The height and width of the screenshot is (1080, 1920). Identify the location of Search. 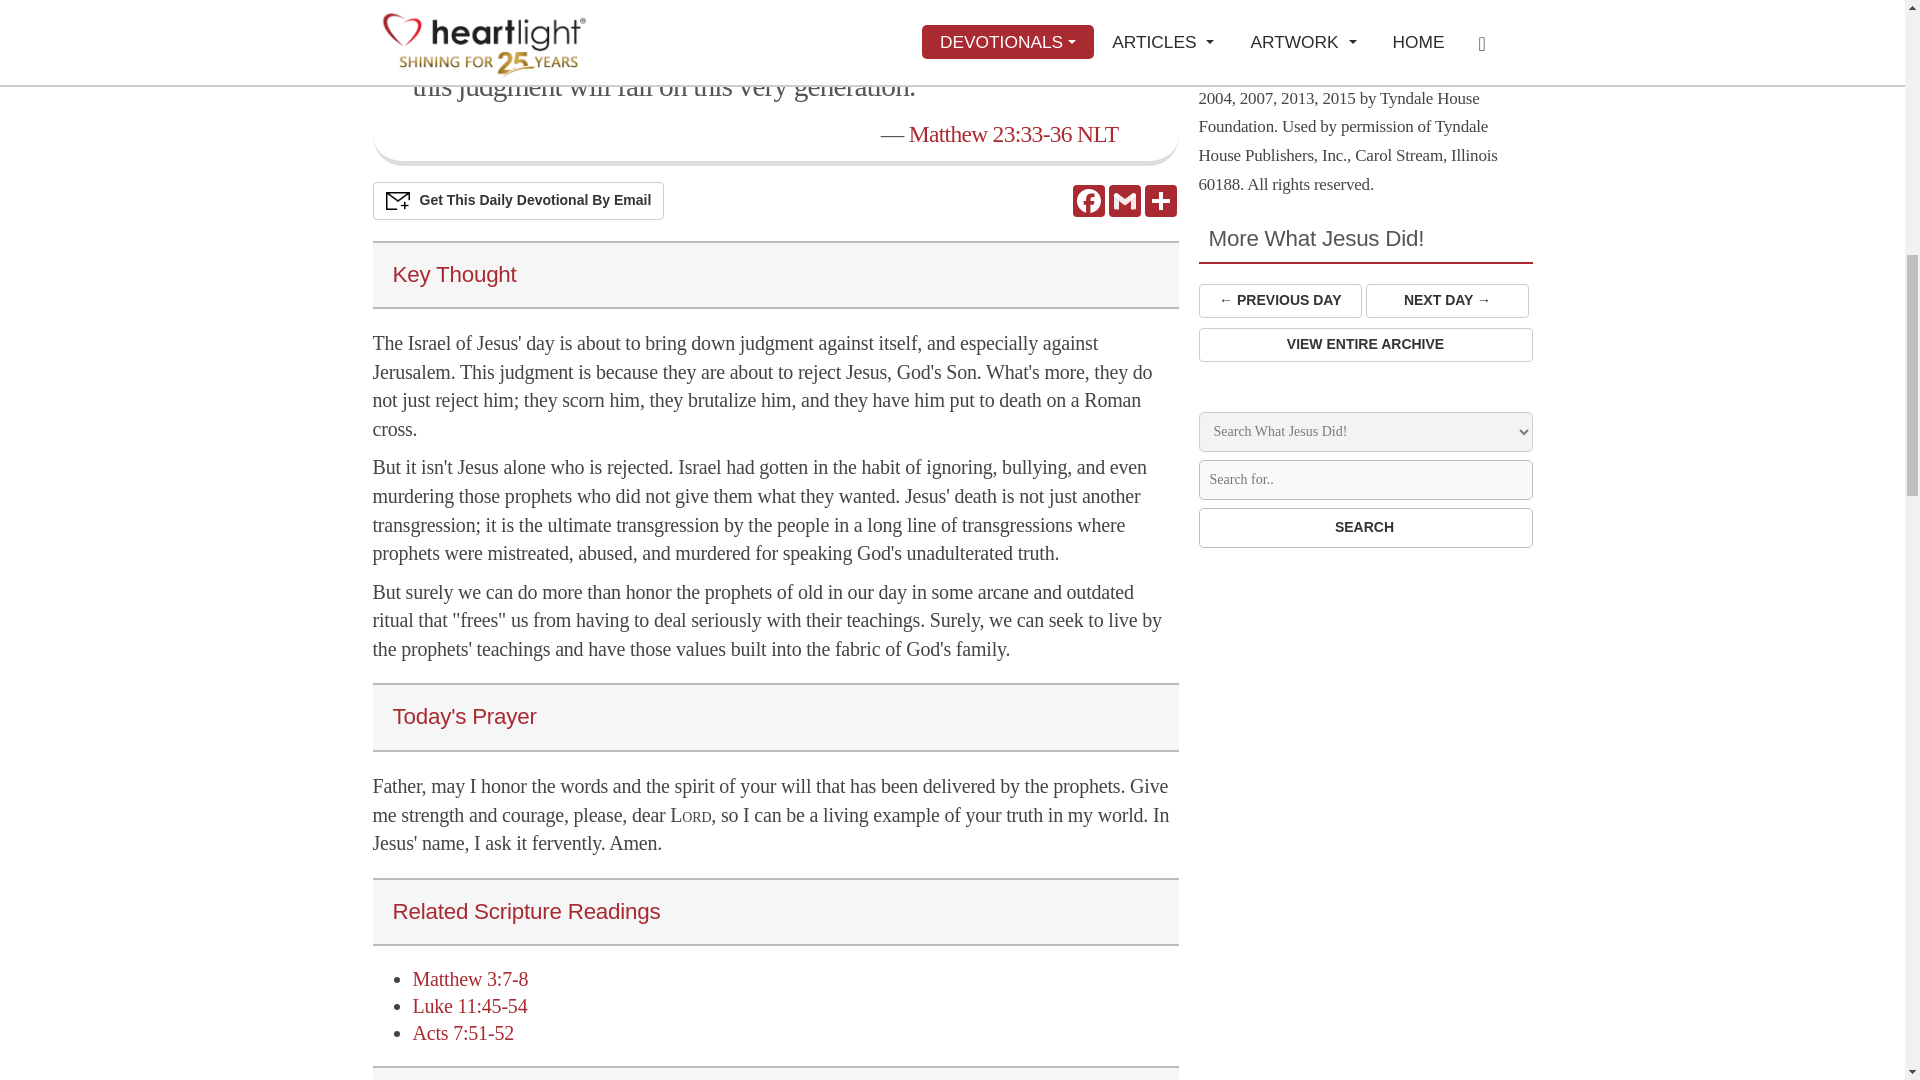
(1365, 527).